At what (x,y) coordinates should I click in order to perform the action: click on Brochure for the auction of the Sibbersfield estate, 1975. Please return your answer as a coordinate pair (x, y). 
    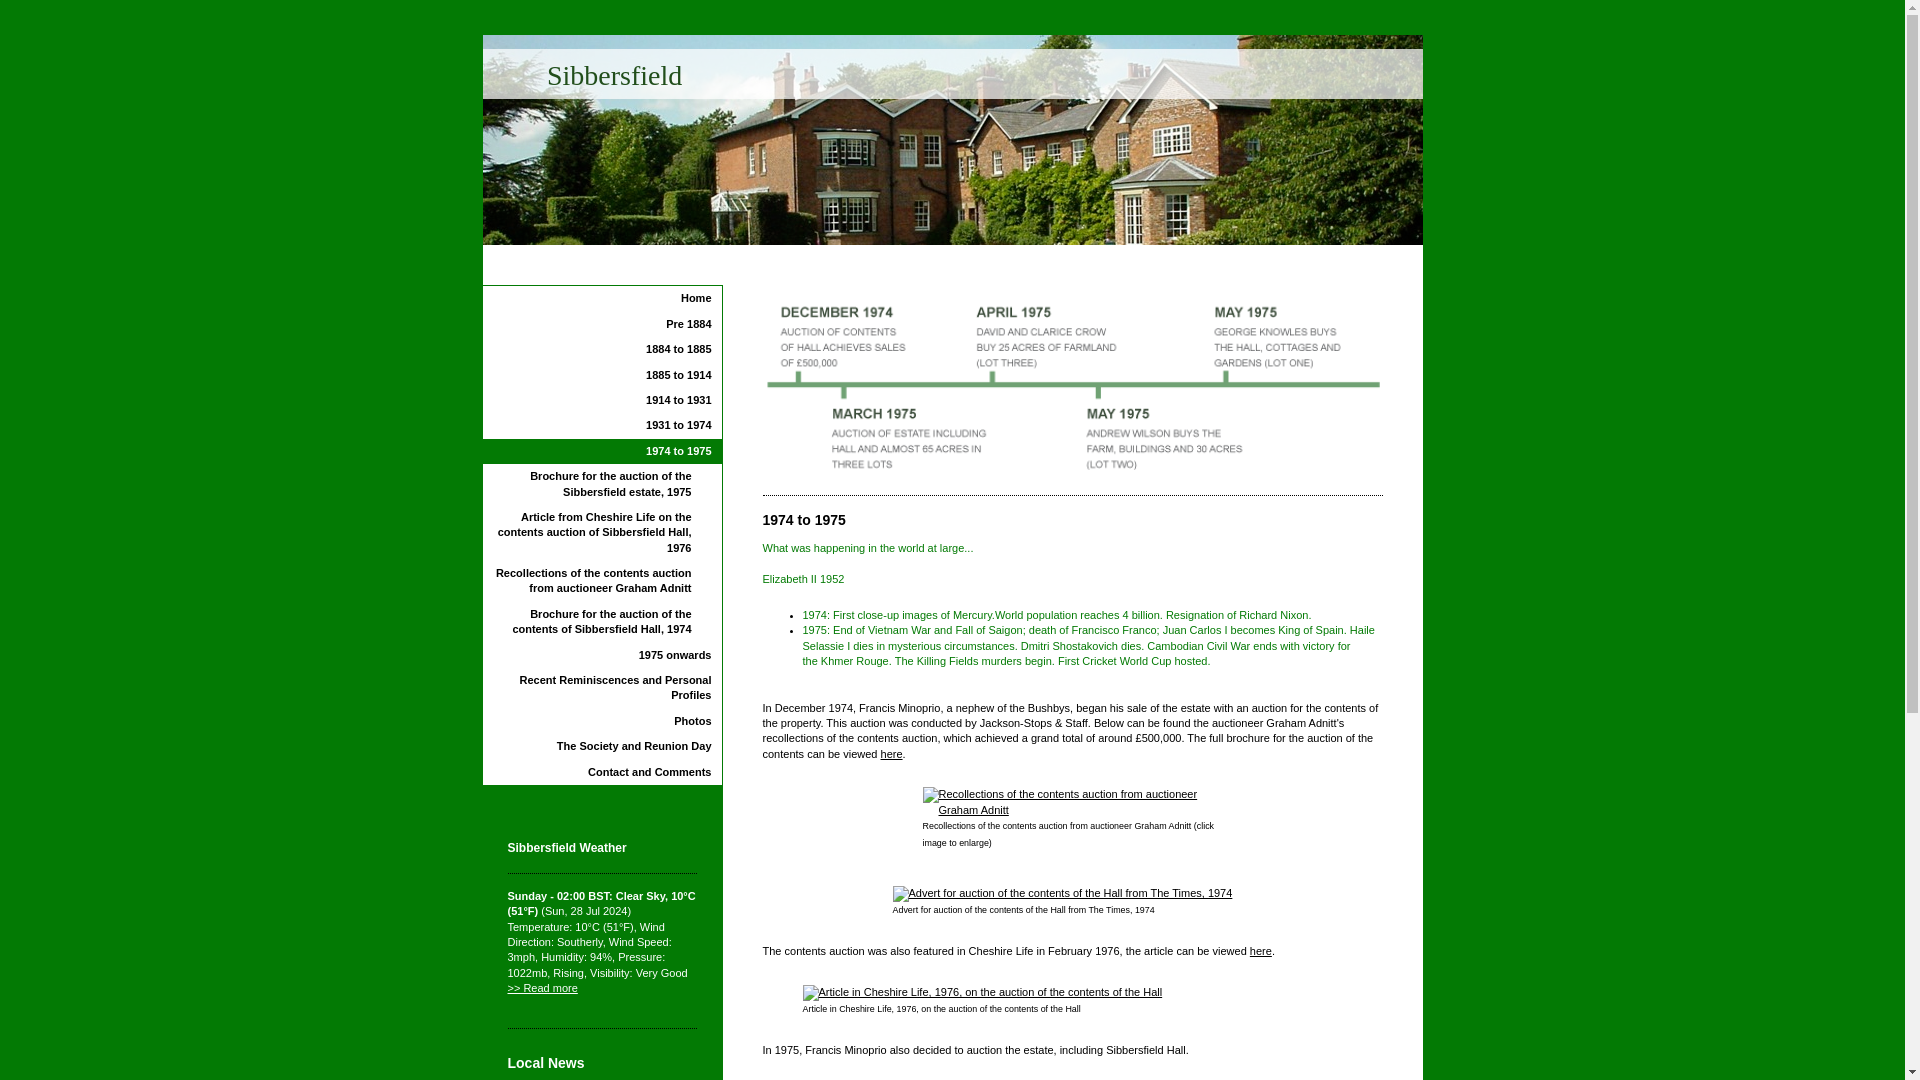
    Looking at the image, I should click on (601, 484).